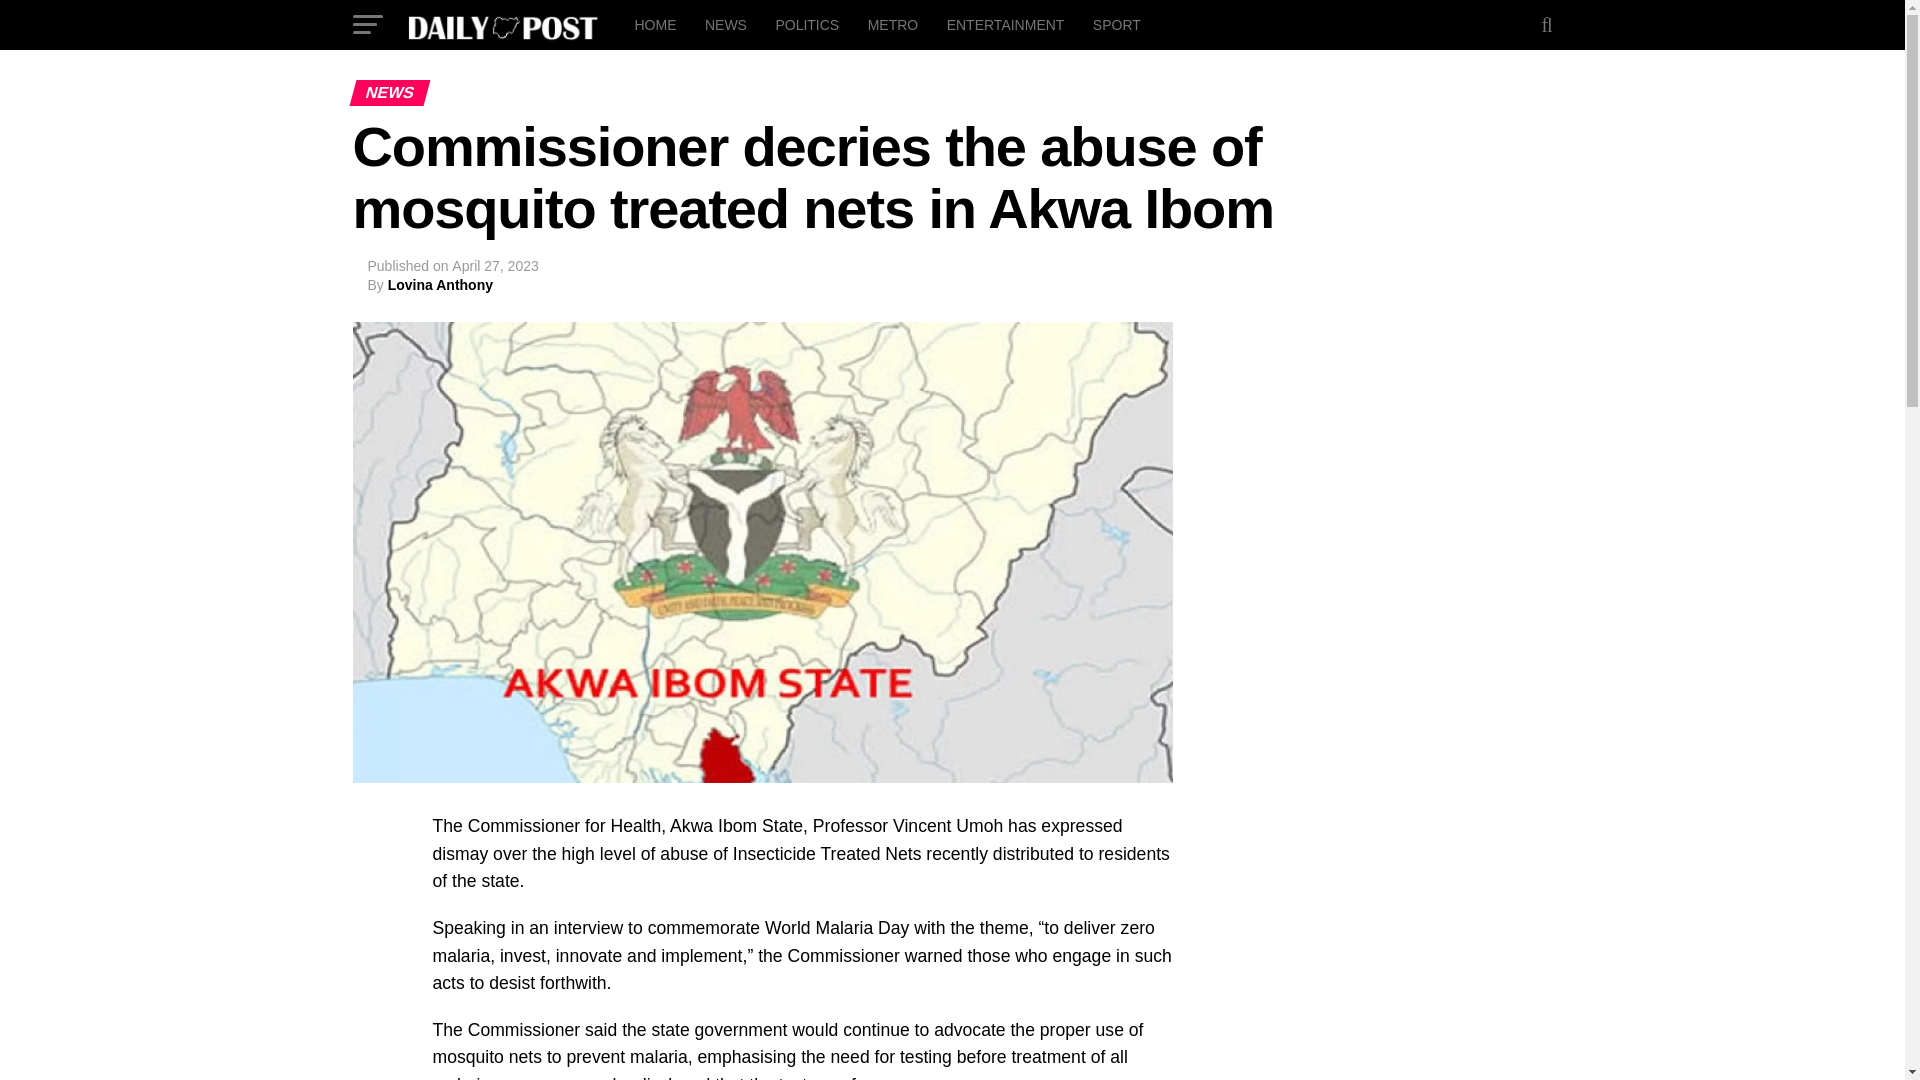 The width and height of the screenshot is (1920, 1080). What do you see at coordinates (440, 284) in the screenshot?
I see `Lovina Anthony` at bounding box center [440, 284].